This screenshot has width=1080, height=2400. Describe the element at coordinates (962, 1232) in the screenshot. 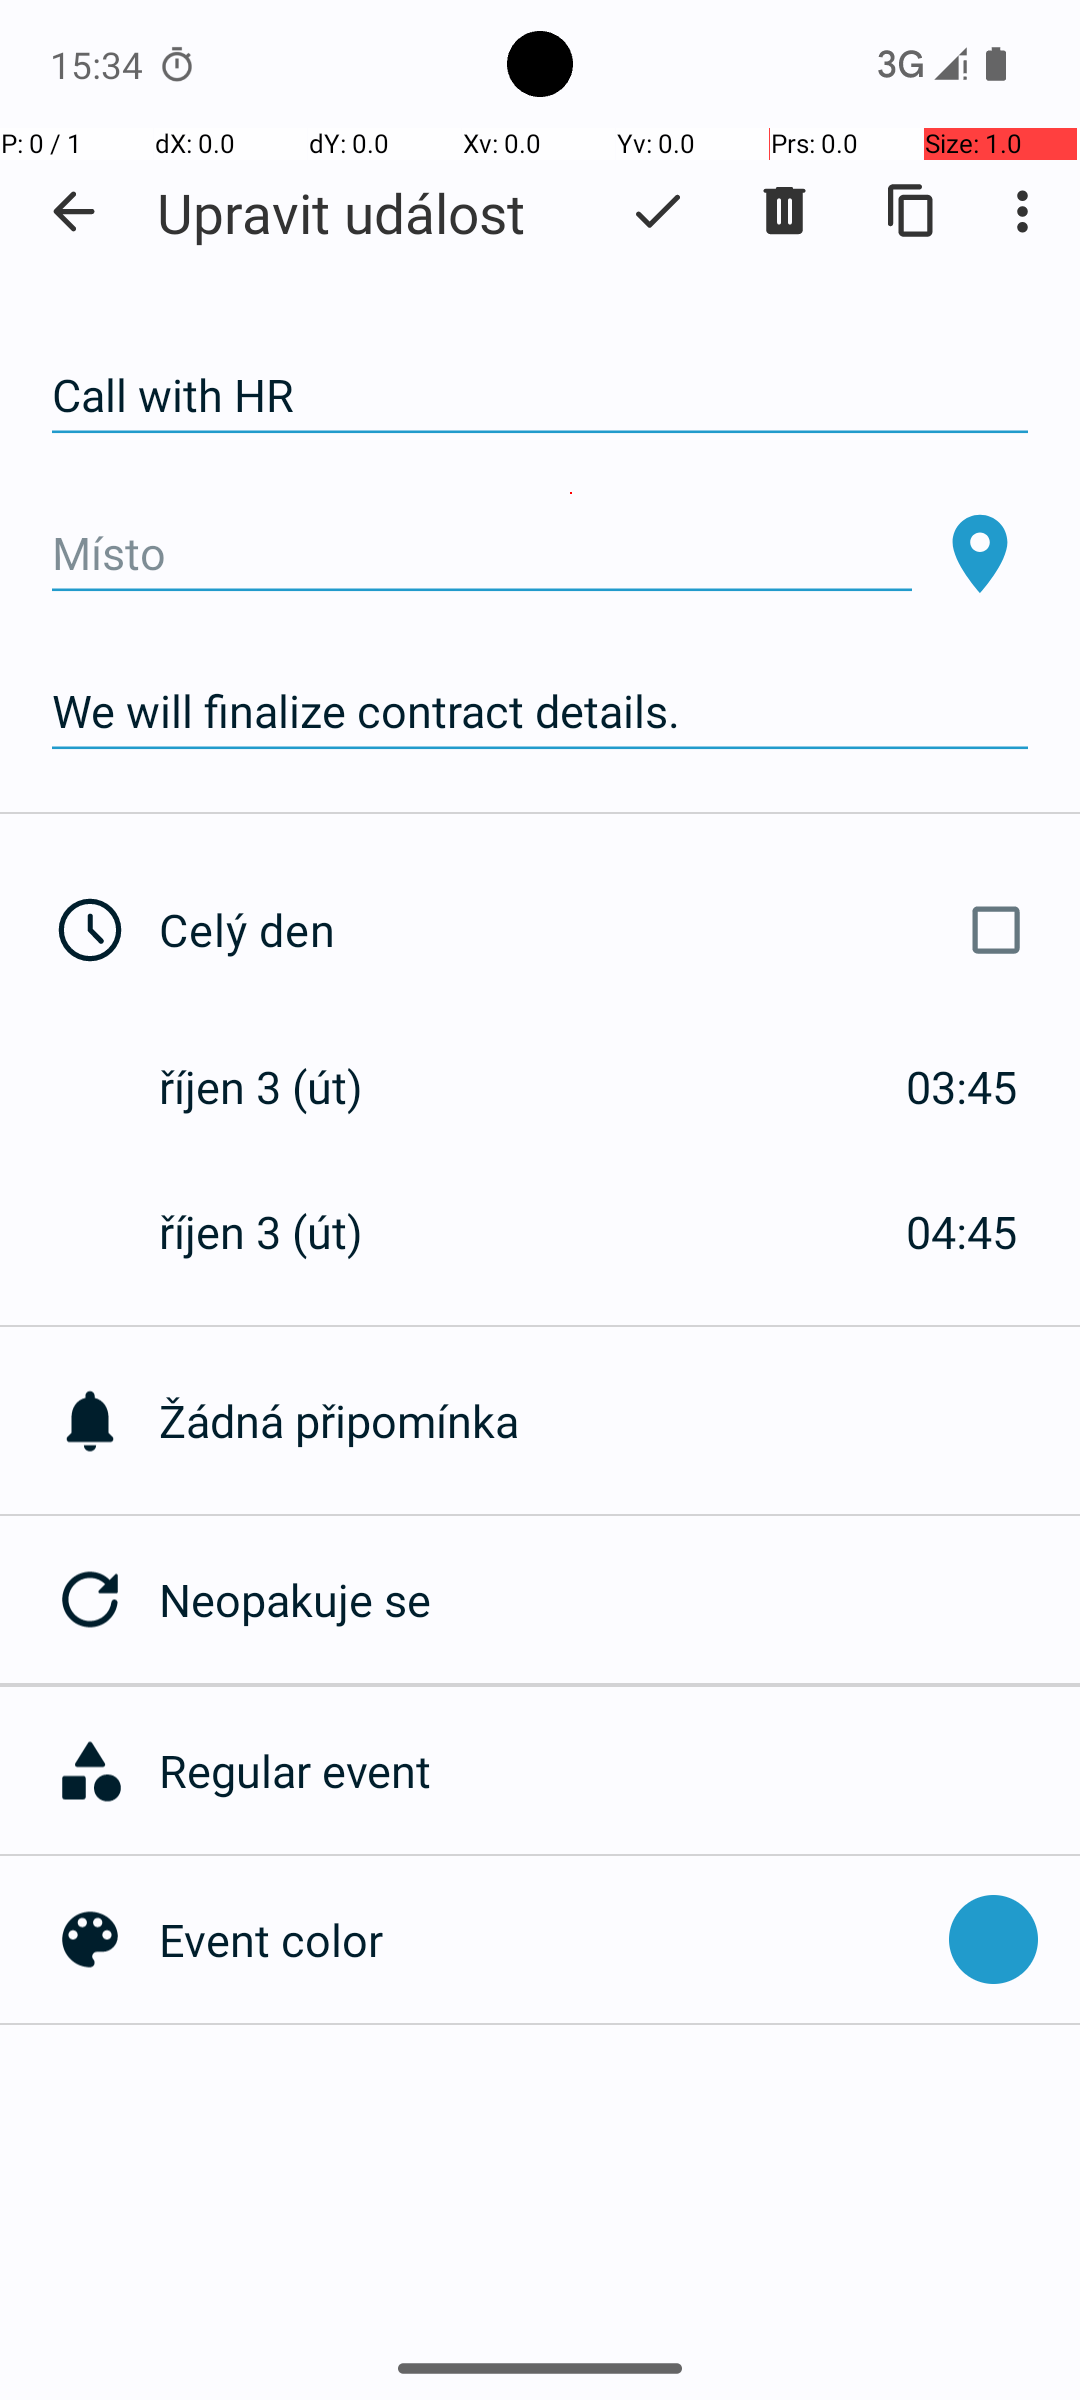

I see `04:45` at that location.